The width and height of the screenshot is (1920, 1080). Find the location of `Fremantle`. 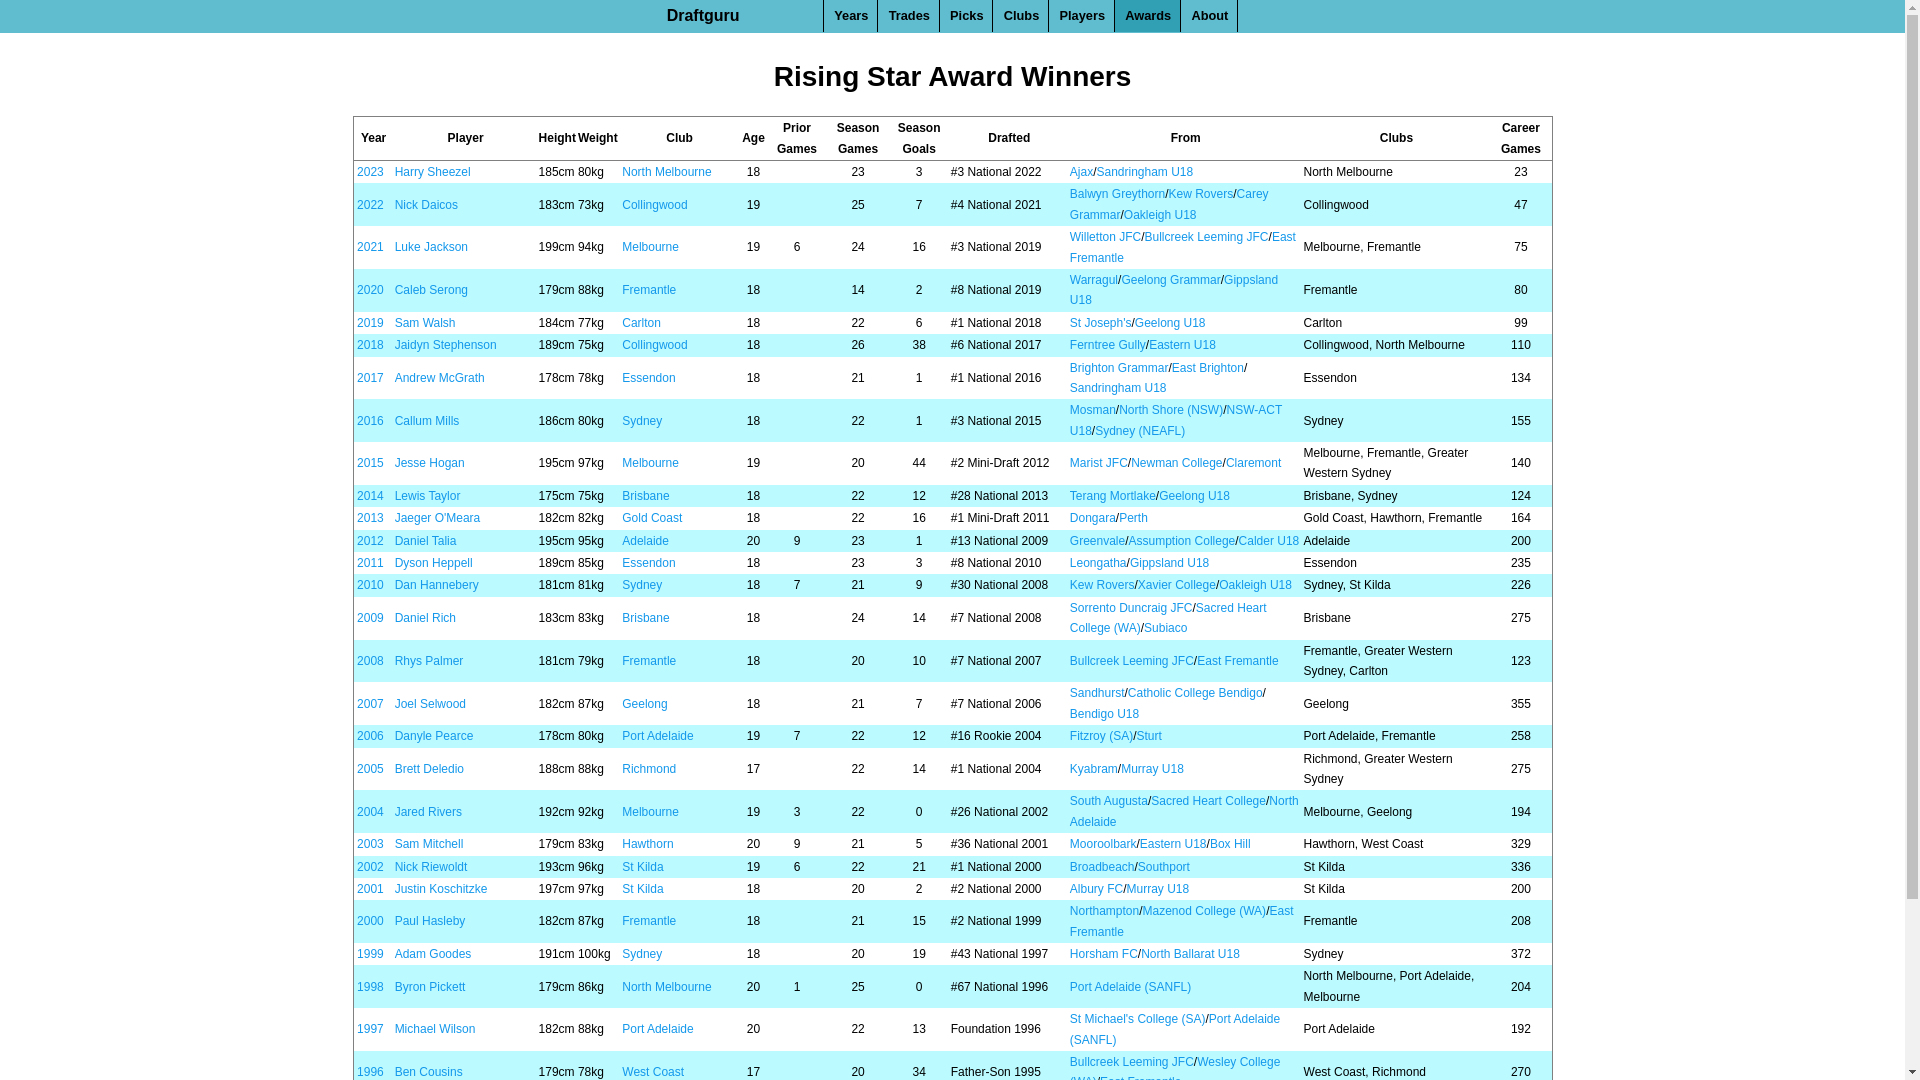

Fremantle is located at coordinates (649, 290).